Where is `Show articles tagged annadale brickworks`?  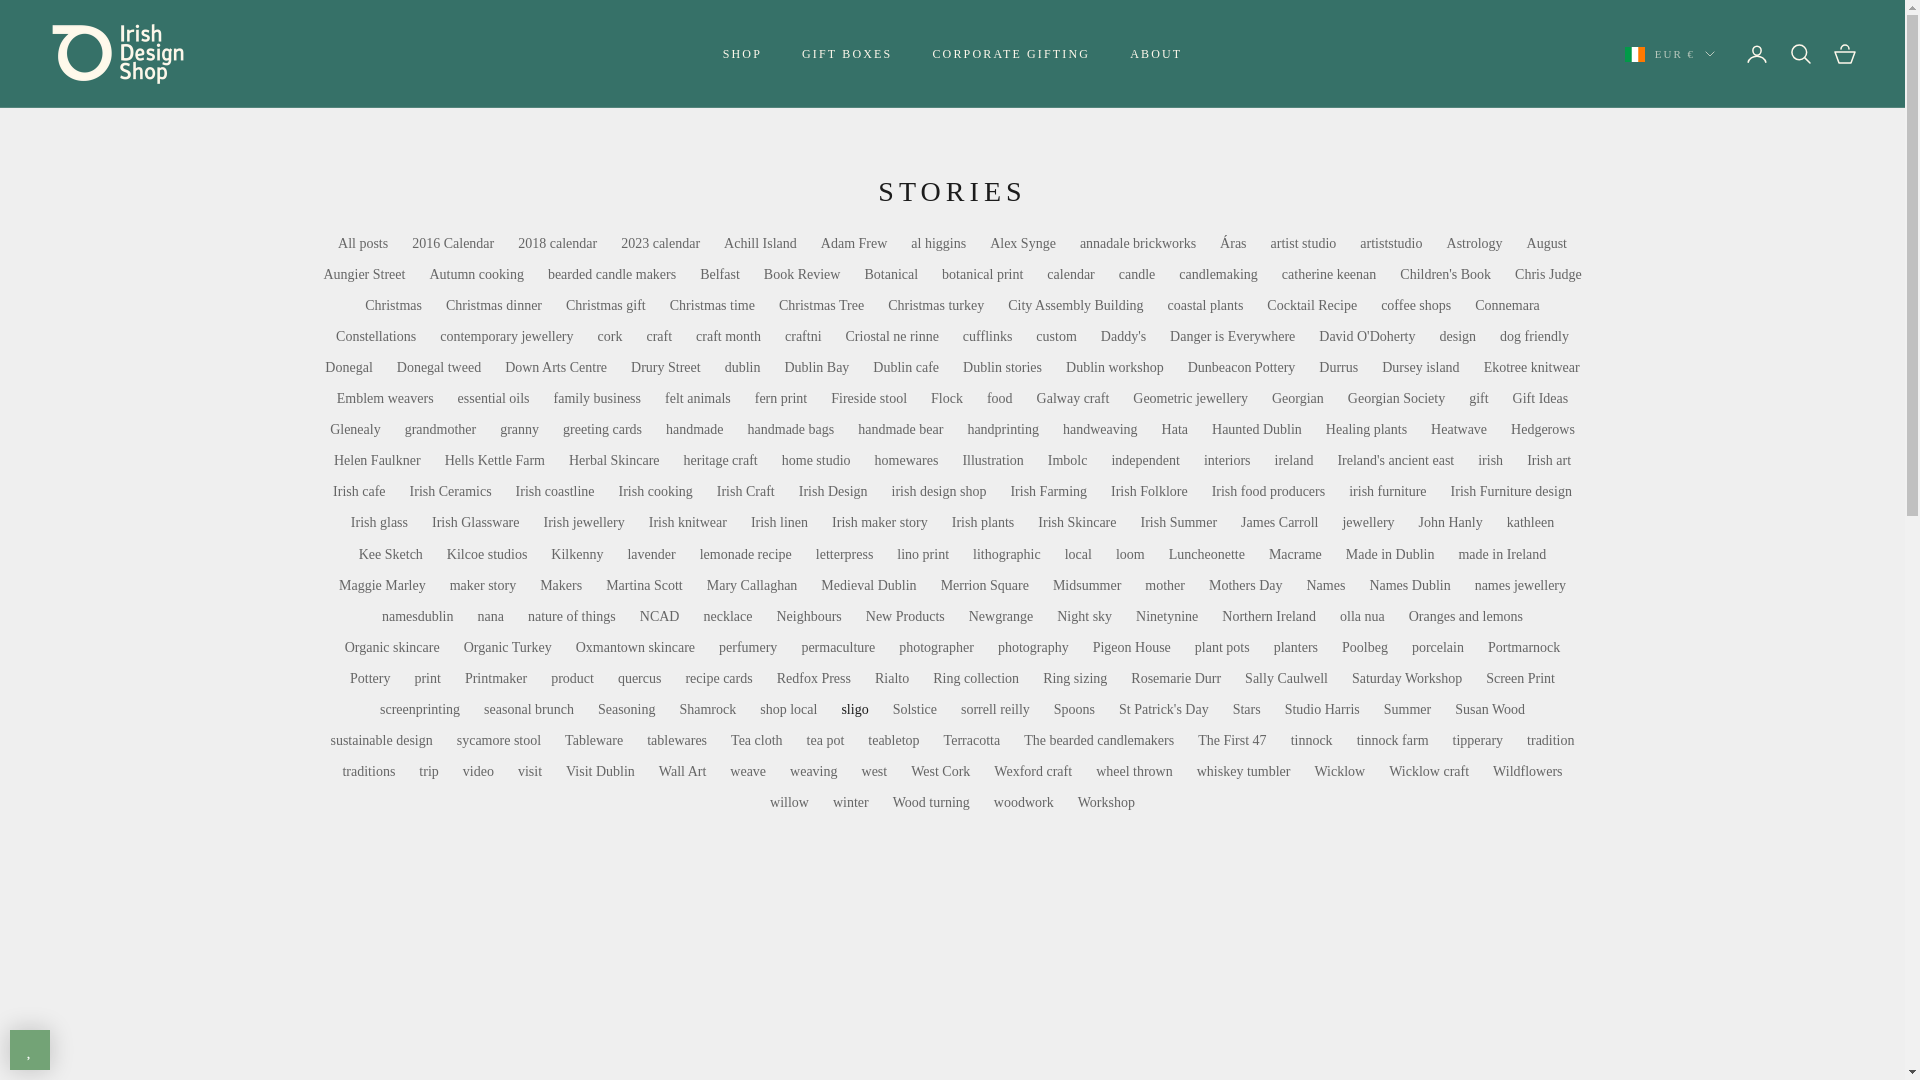
Show articles tagged annadale brickworks is located at coordinates (1138, 243).